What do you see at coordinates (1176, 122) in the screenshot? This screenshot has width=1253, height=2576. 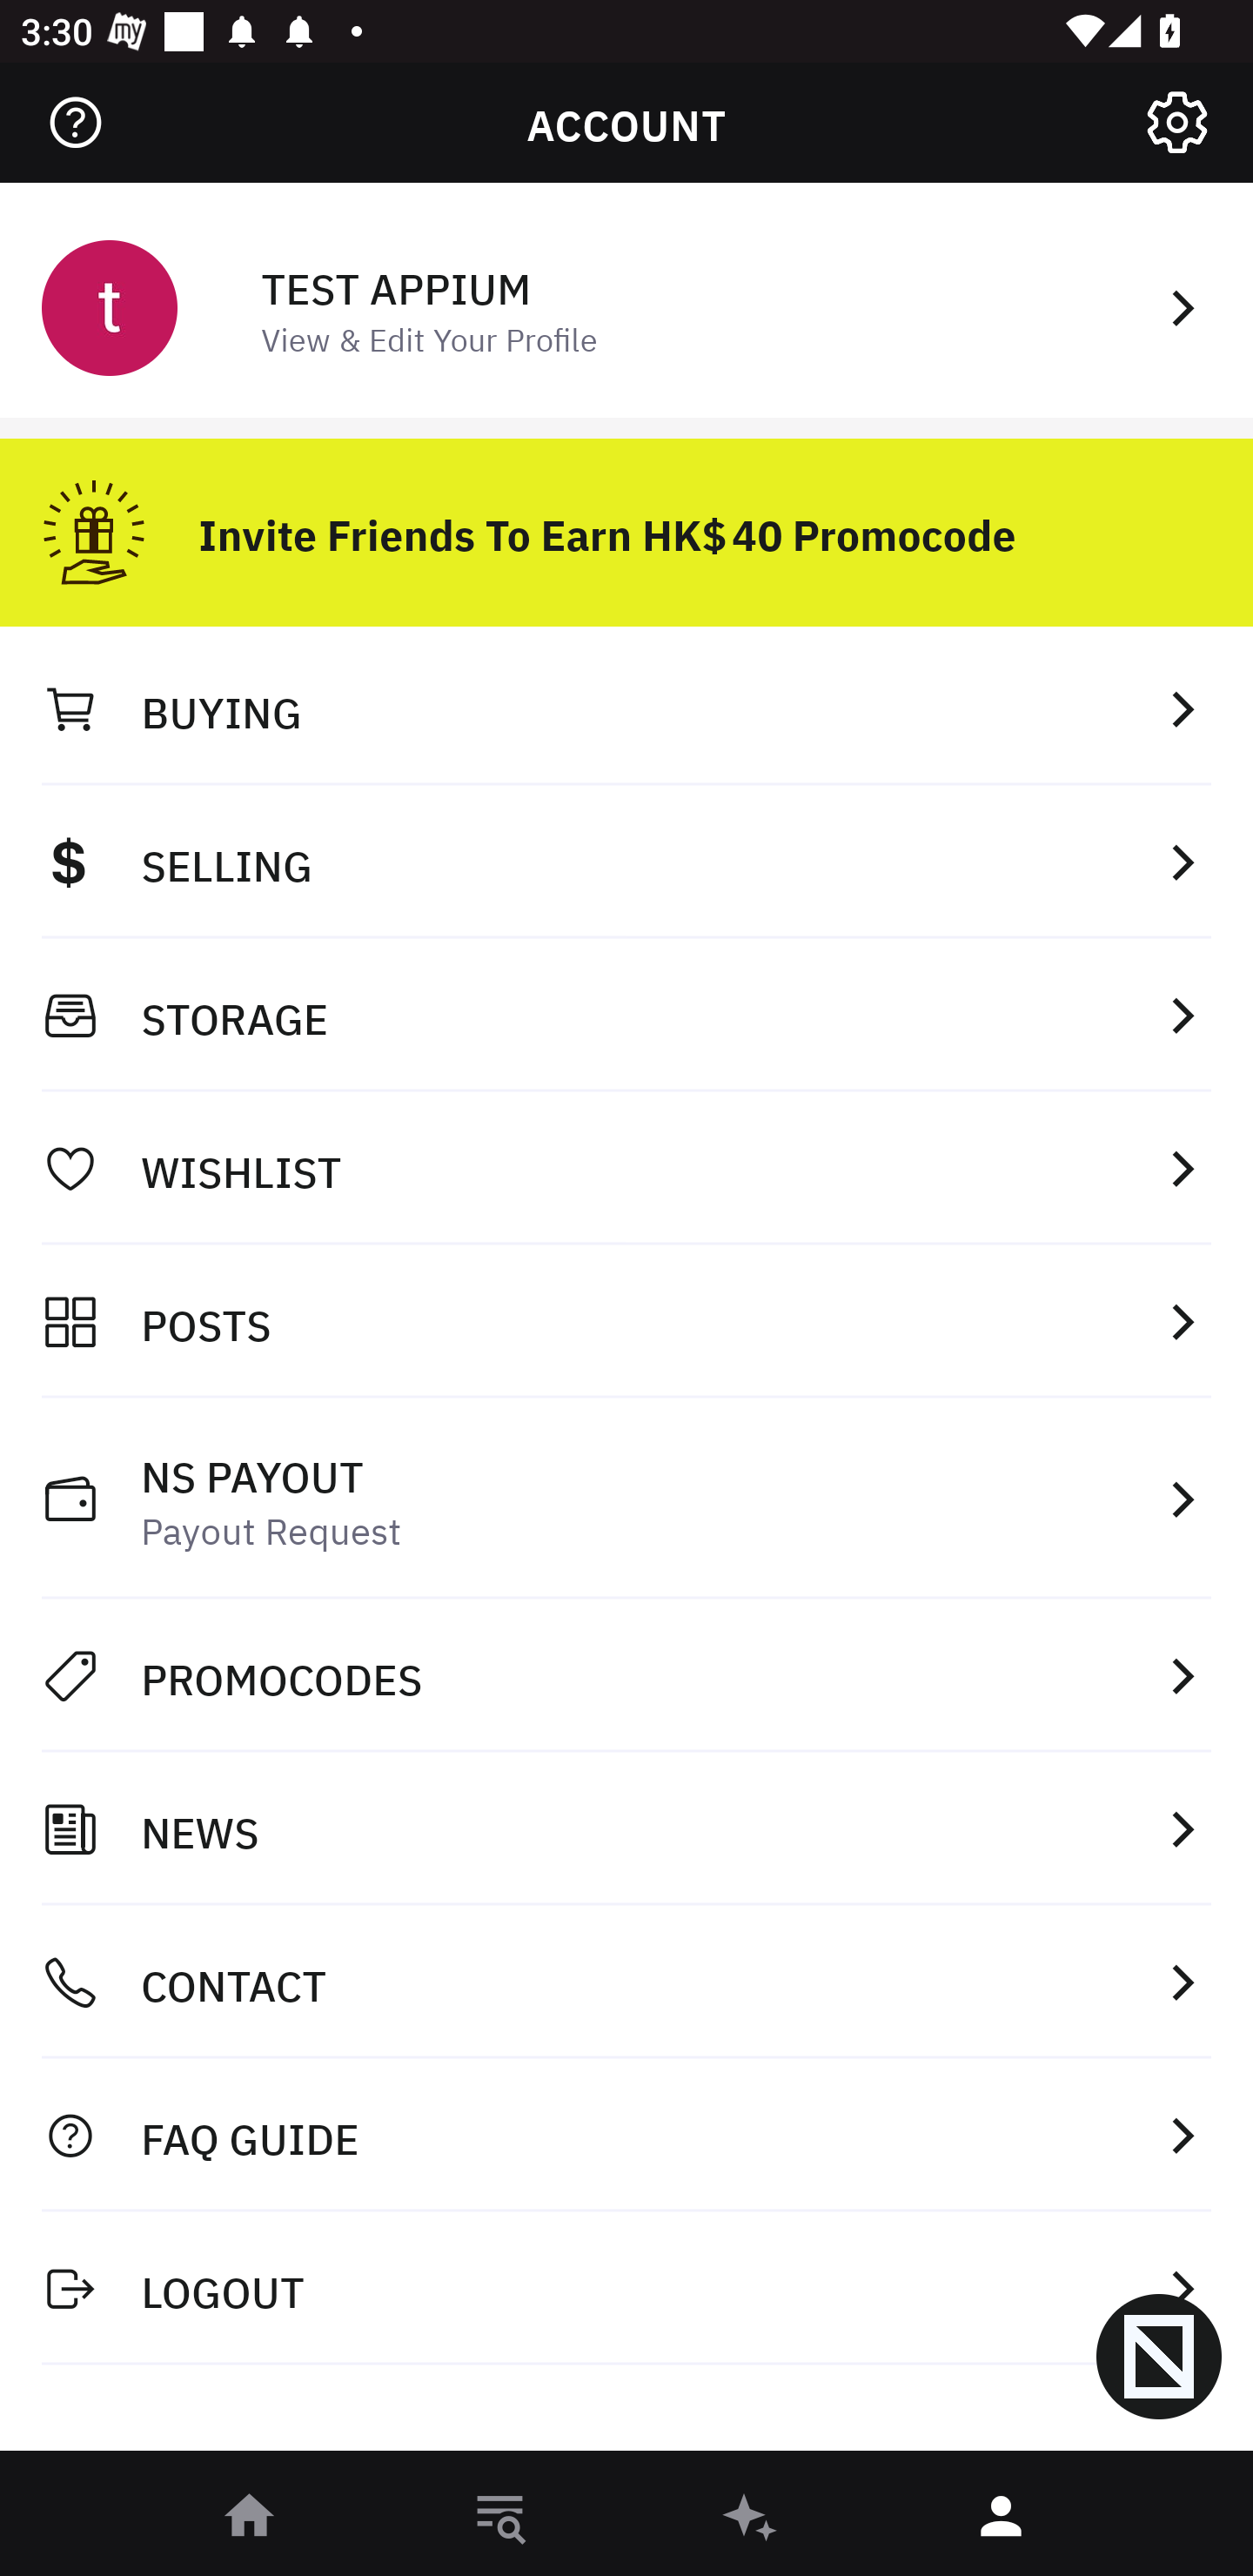 I see `` at bounding box center [1176, 122].